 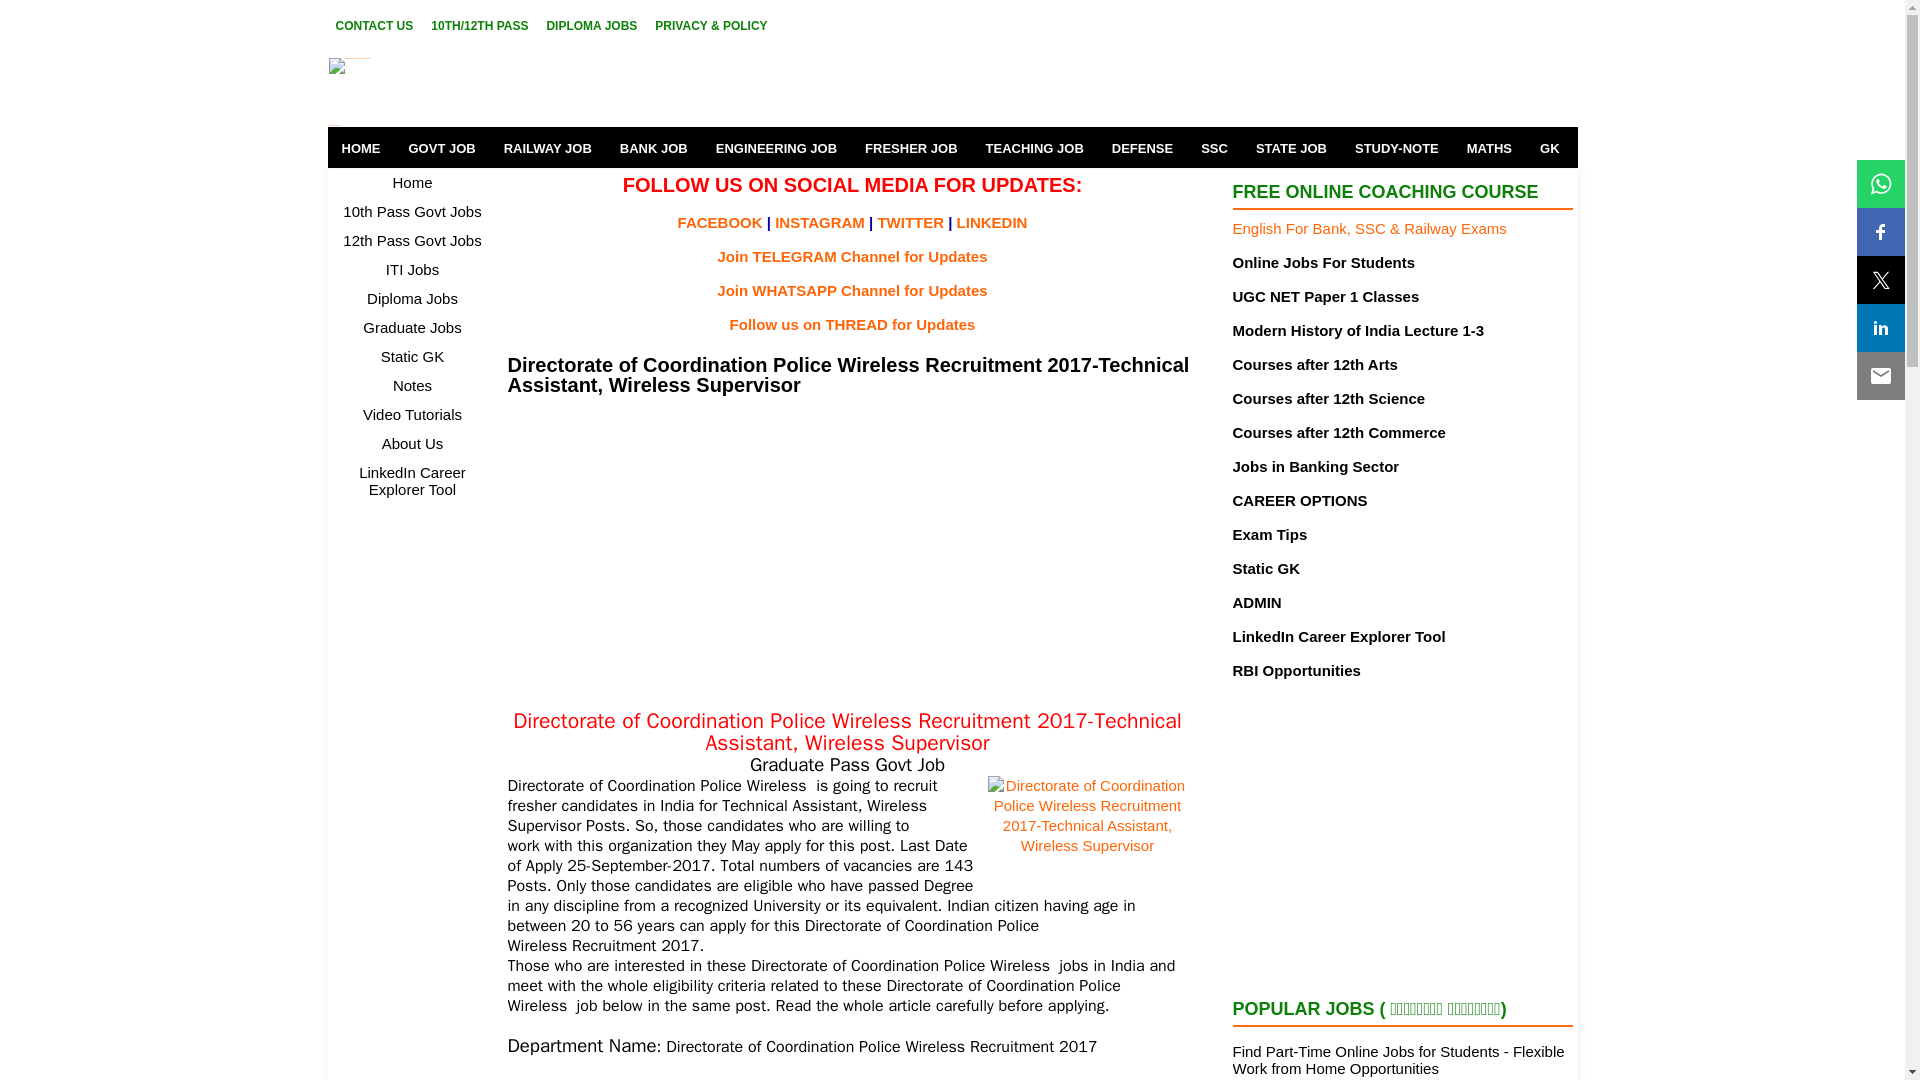 I want to click on DEFENSE, so click(x=1142, y=148).